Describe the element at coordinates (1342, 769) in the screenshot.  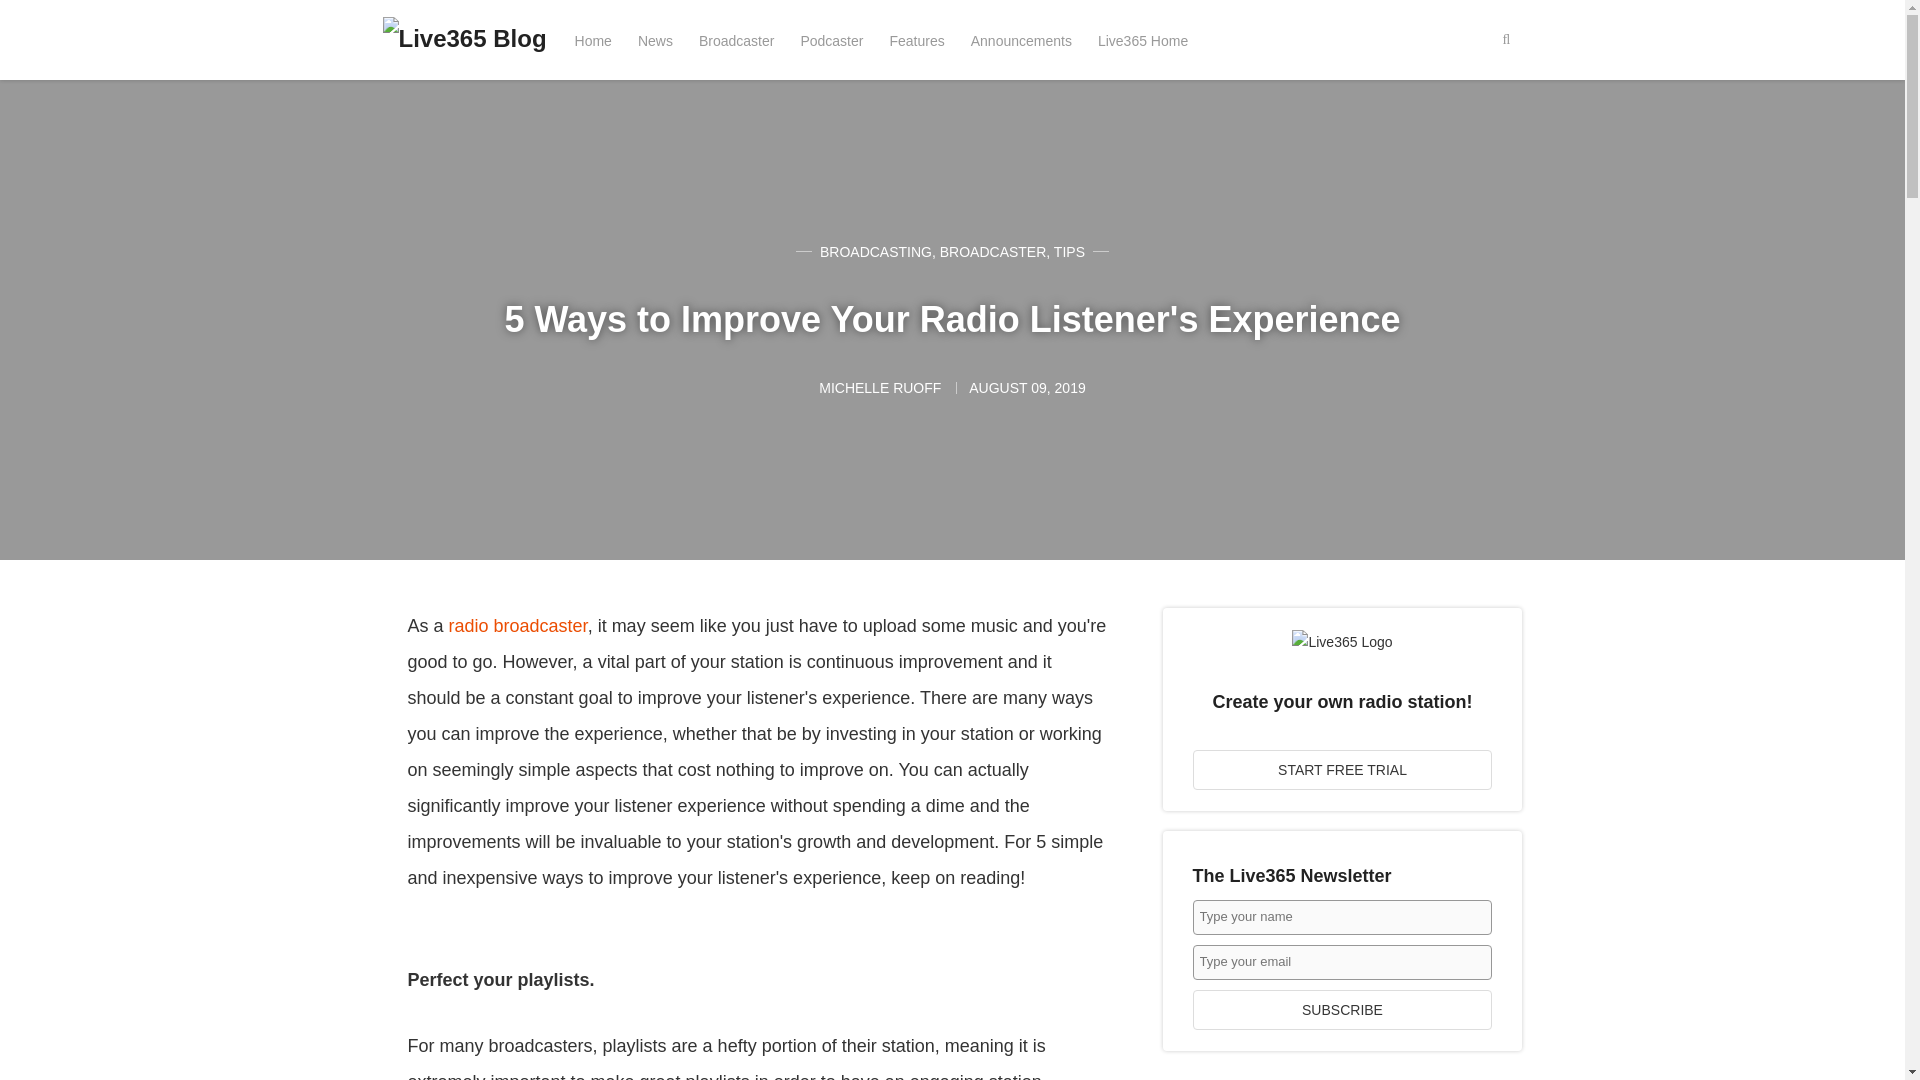
I see `START FREE TRIAL` at that location.